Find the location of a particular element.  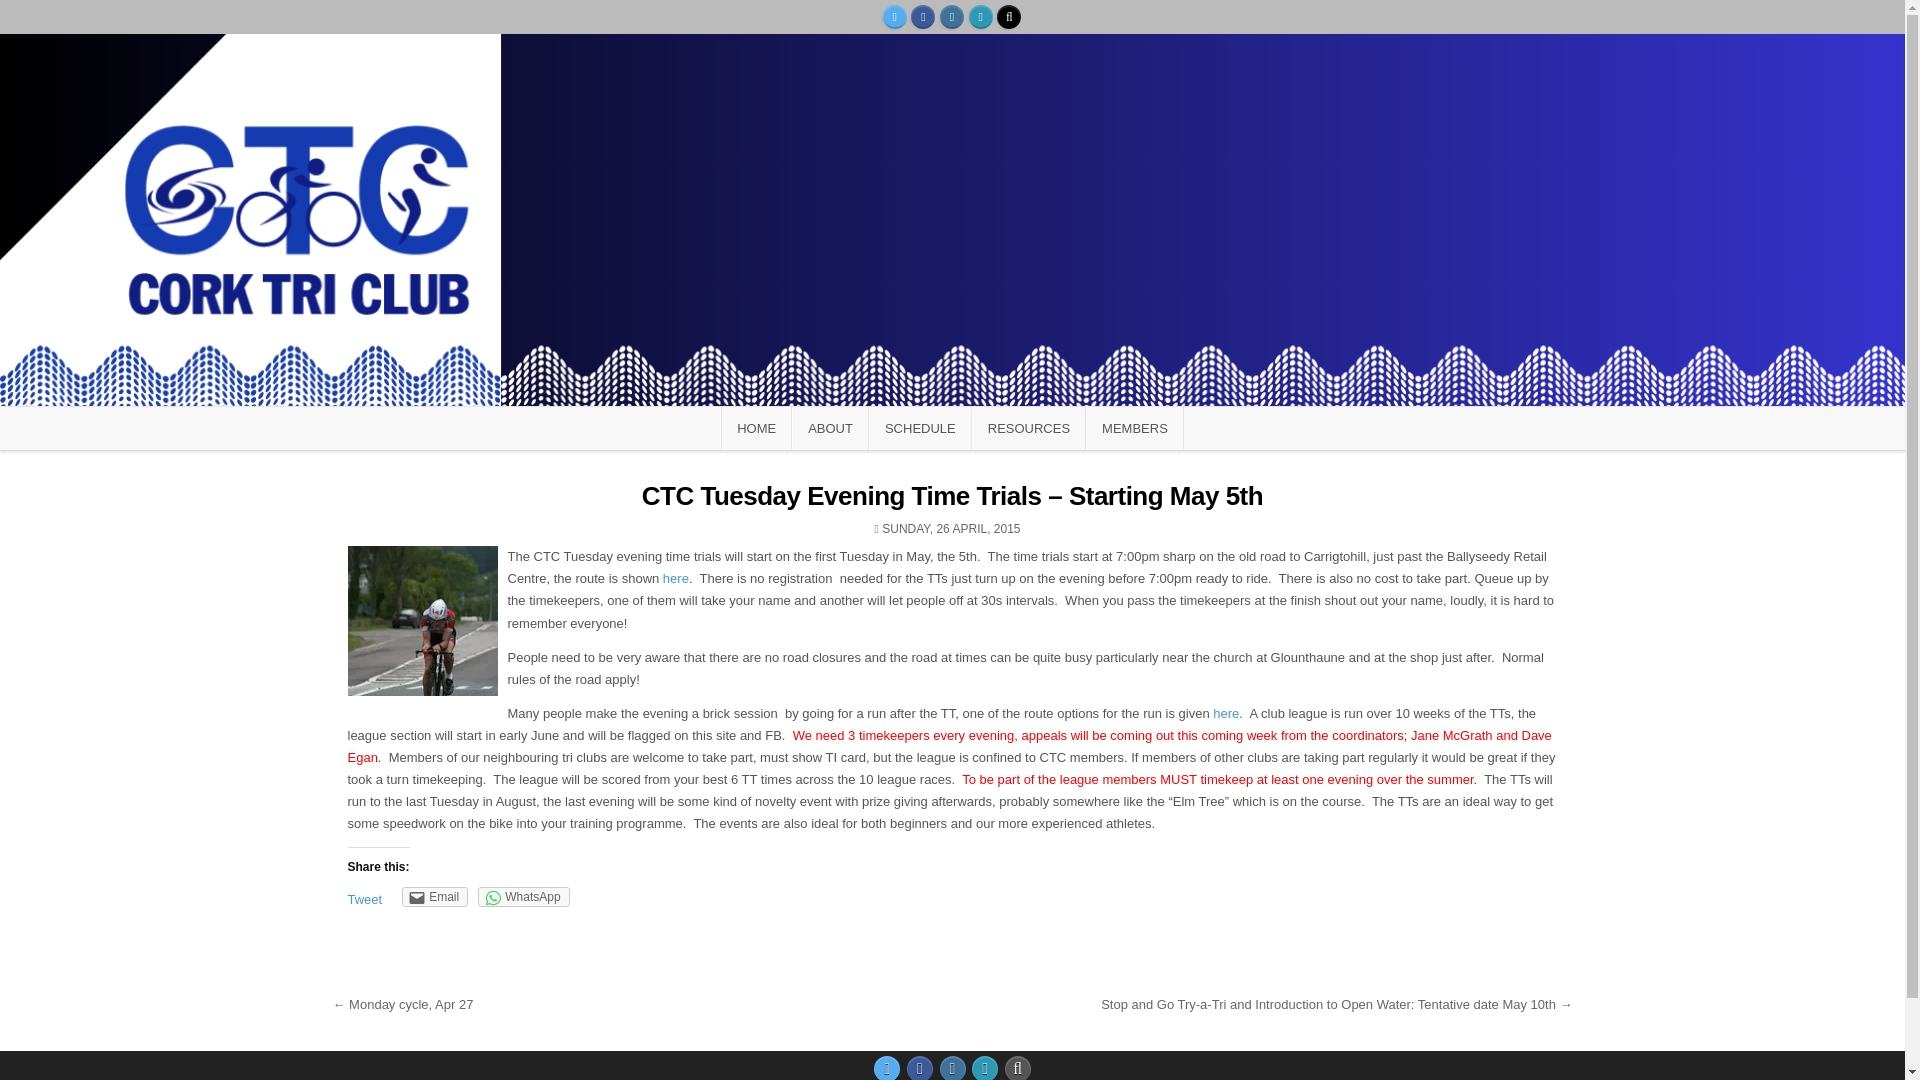

Instagram is located at coordinates (952, 1068).